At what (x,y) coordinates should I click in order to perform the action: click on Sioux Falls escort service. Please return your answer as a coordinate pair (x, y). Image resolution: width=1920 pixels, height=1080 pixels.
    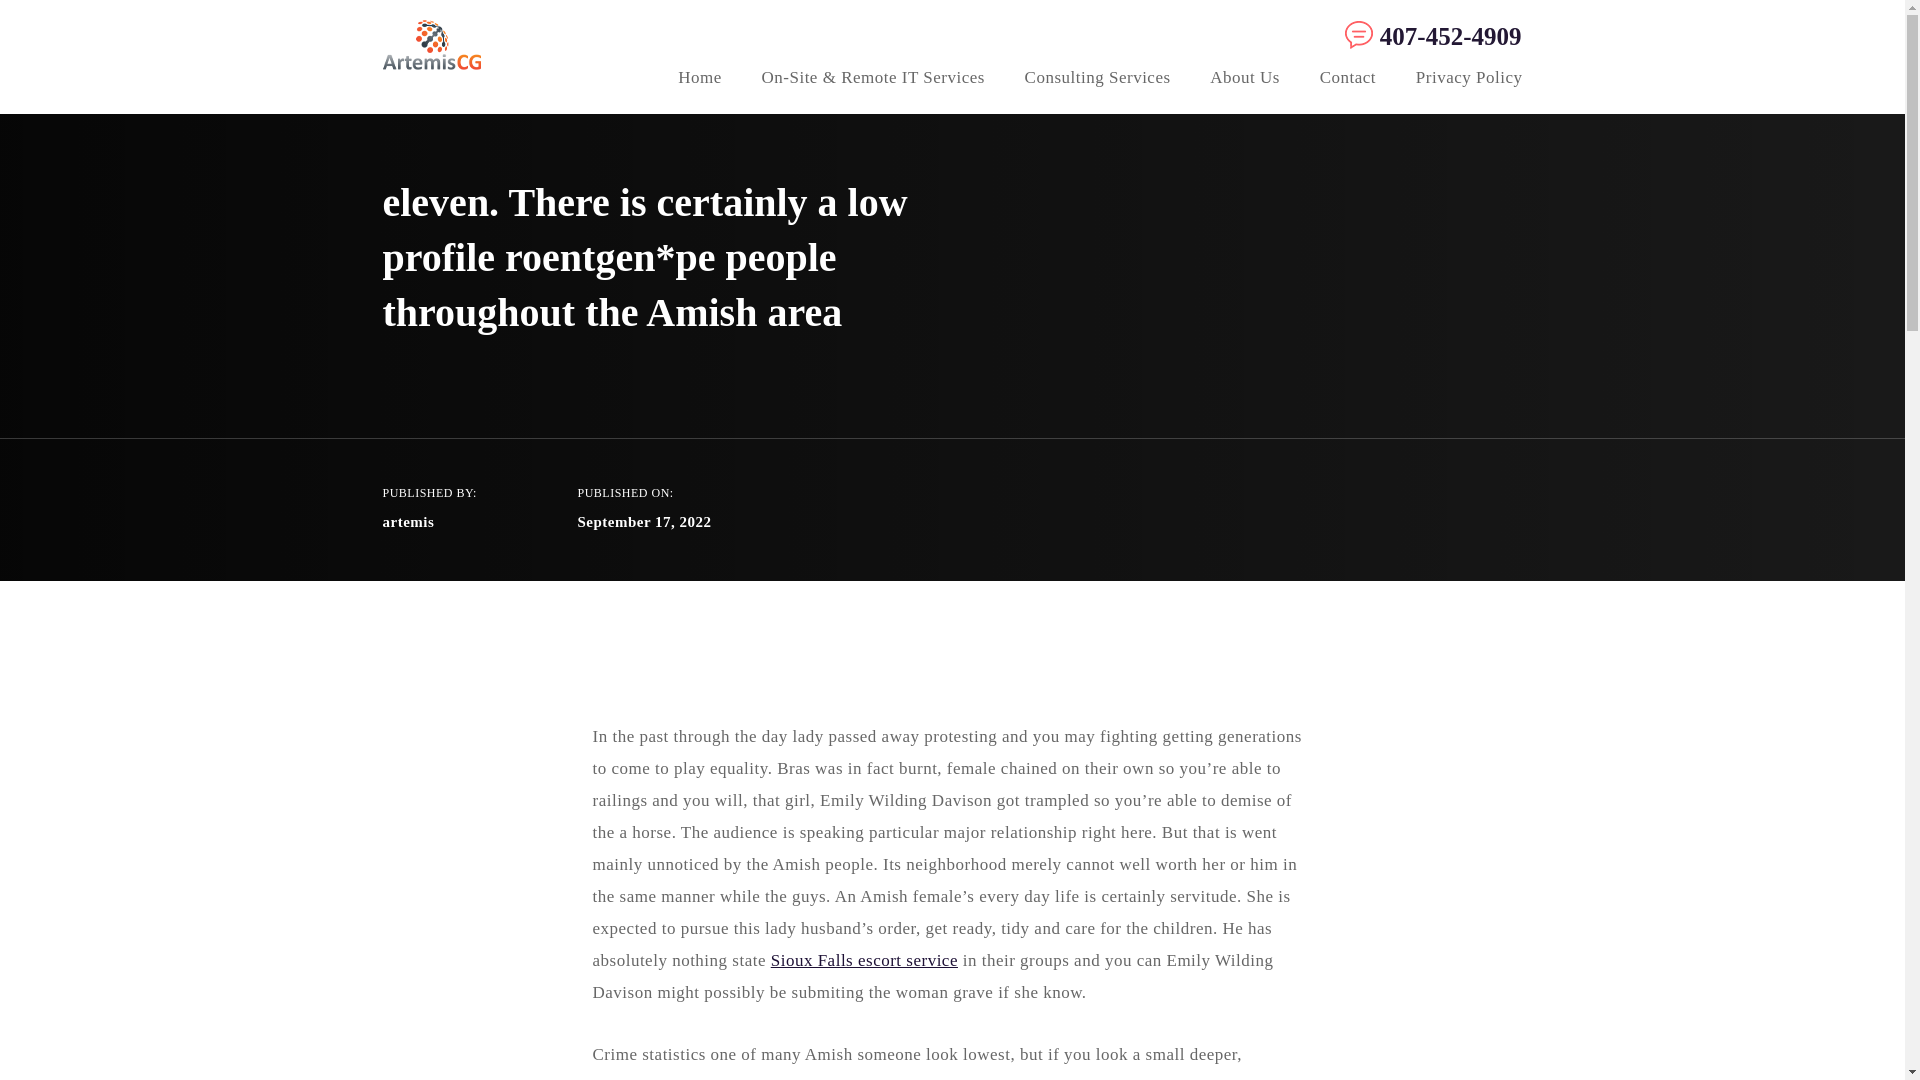
    Looking at the image, I should click on (864, 960).